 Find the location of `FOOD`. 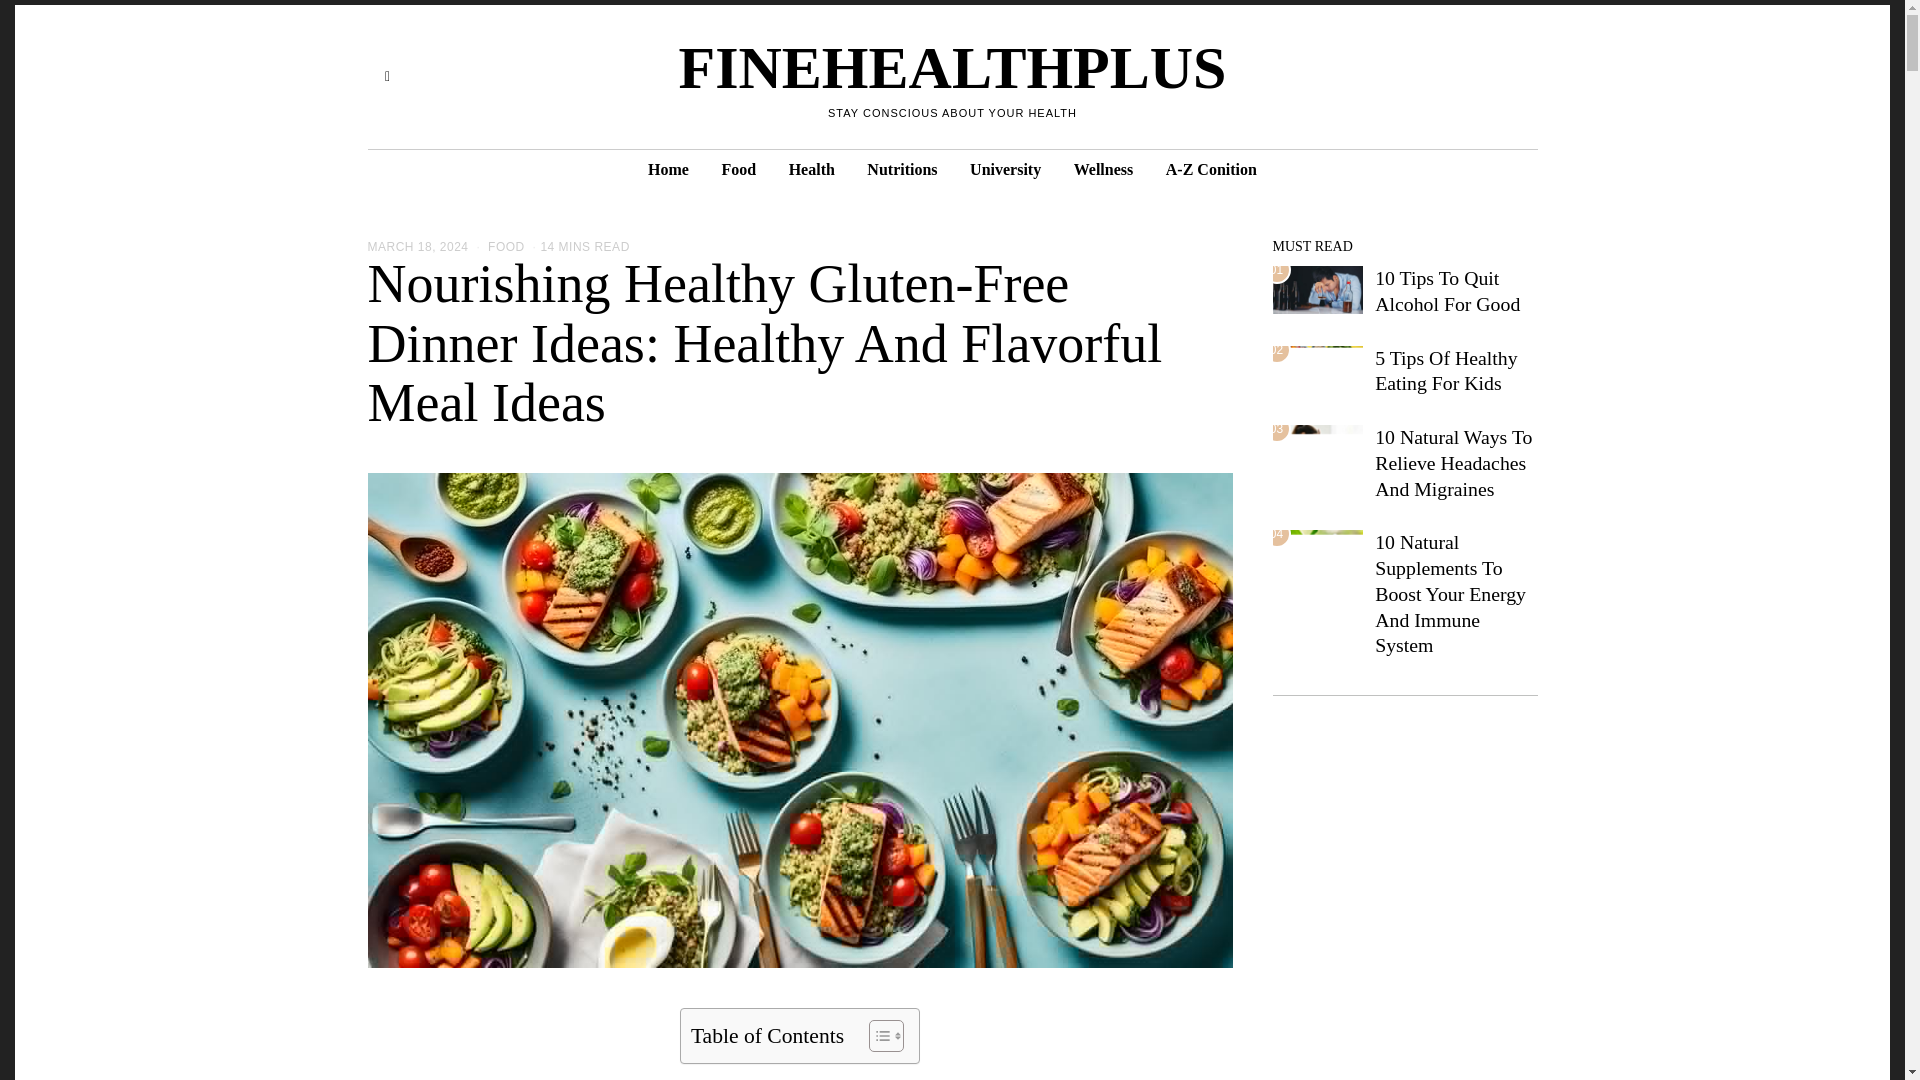

FOOD is located at coordinates (506, 246).